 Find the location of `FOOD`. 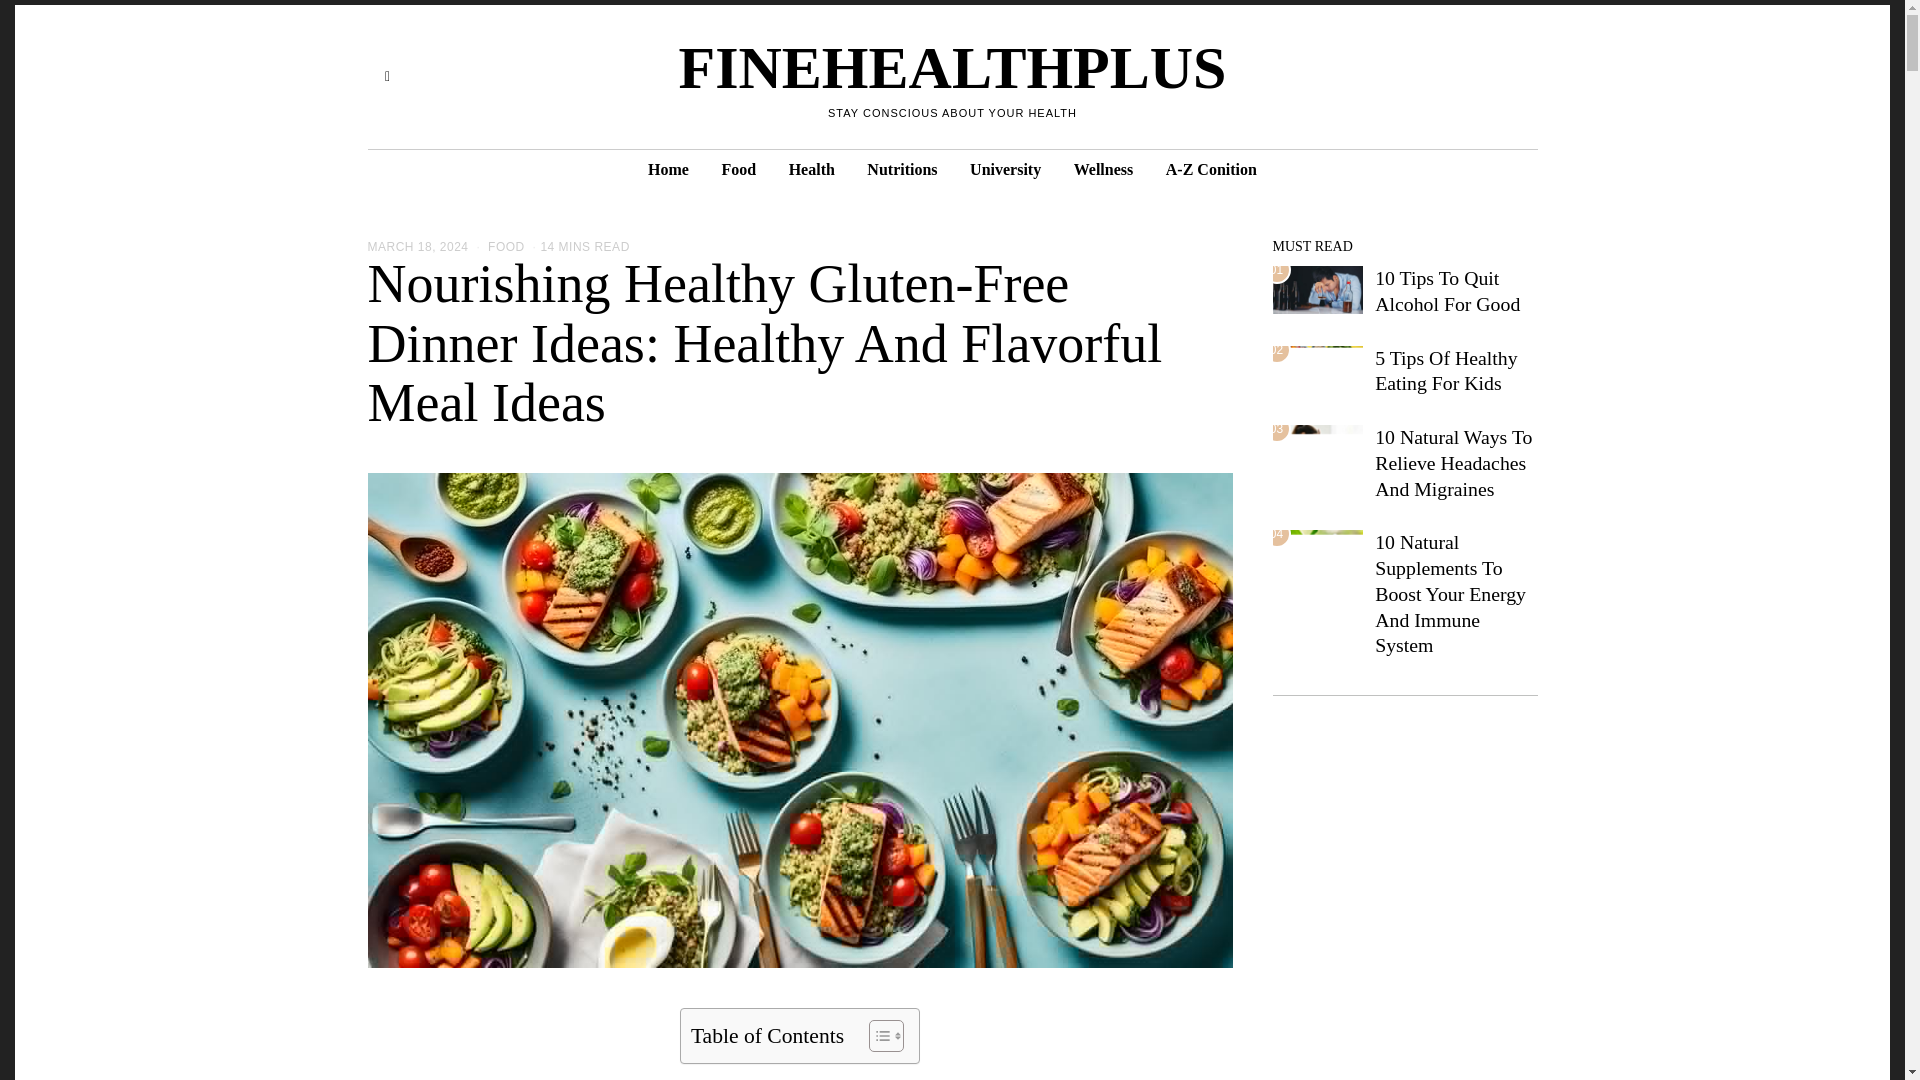

FOOD is located at coordinates (506, 246).